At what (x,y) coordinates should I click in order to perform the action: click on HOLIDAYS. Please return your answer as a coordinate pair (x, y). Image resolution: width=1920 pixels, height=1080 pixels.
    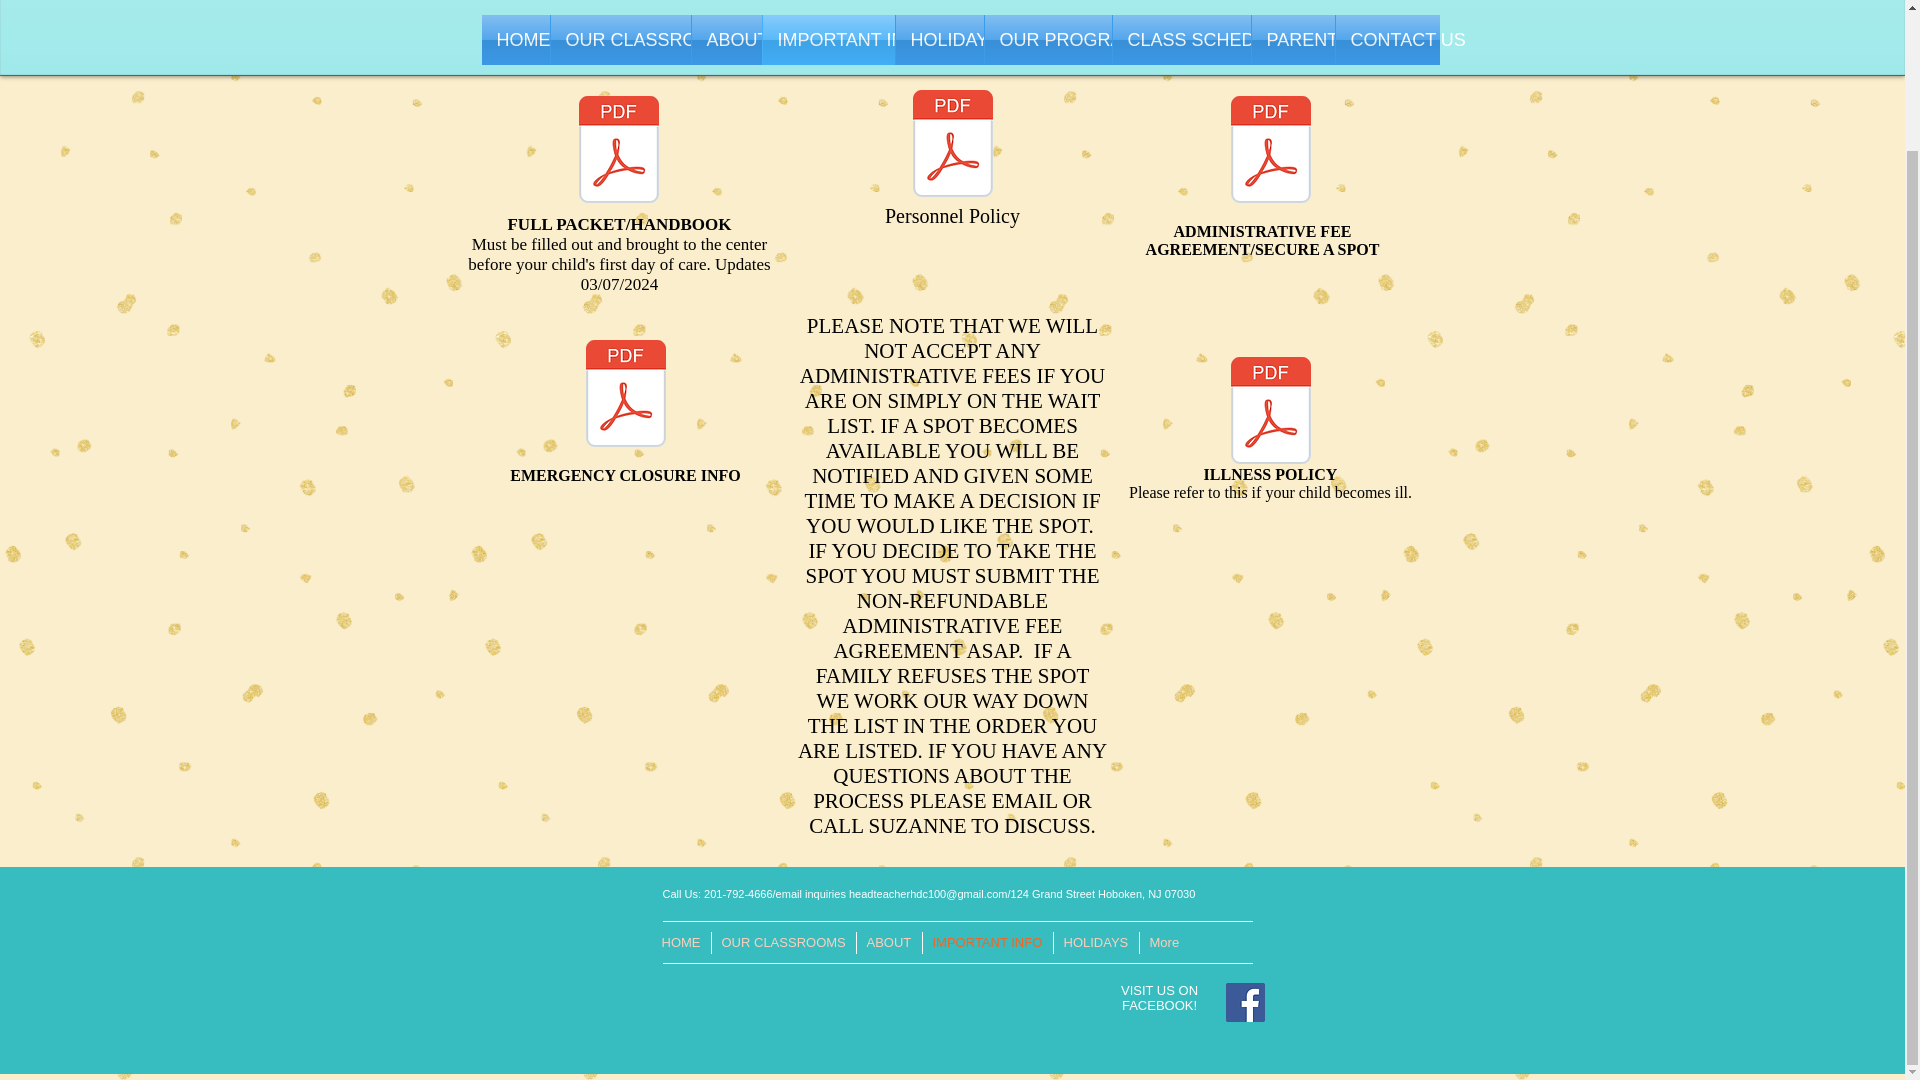
    Looking at the image, I should click on (940, 40).